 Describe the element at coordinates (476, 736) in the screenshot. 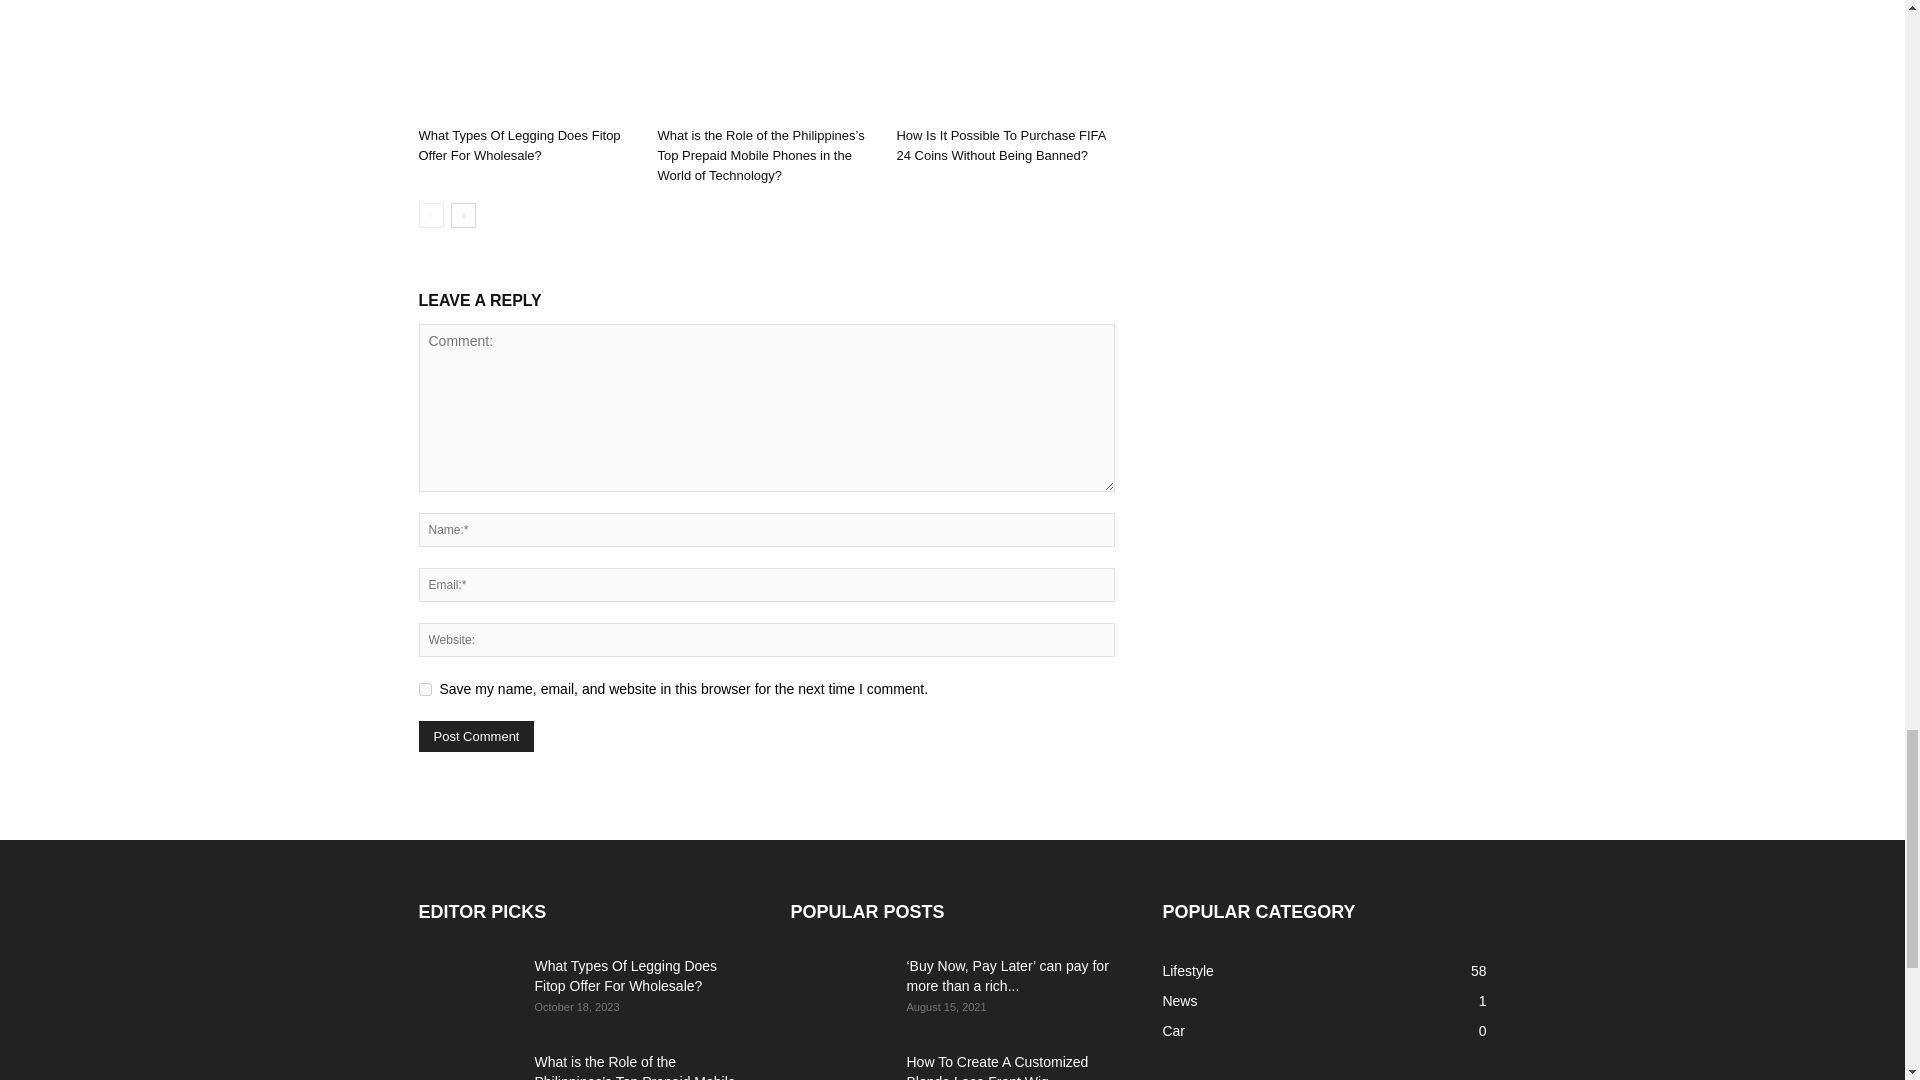

I see `Post Comment` at that location.